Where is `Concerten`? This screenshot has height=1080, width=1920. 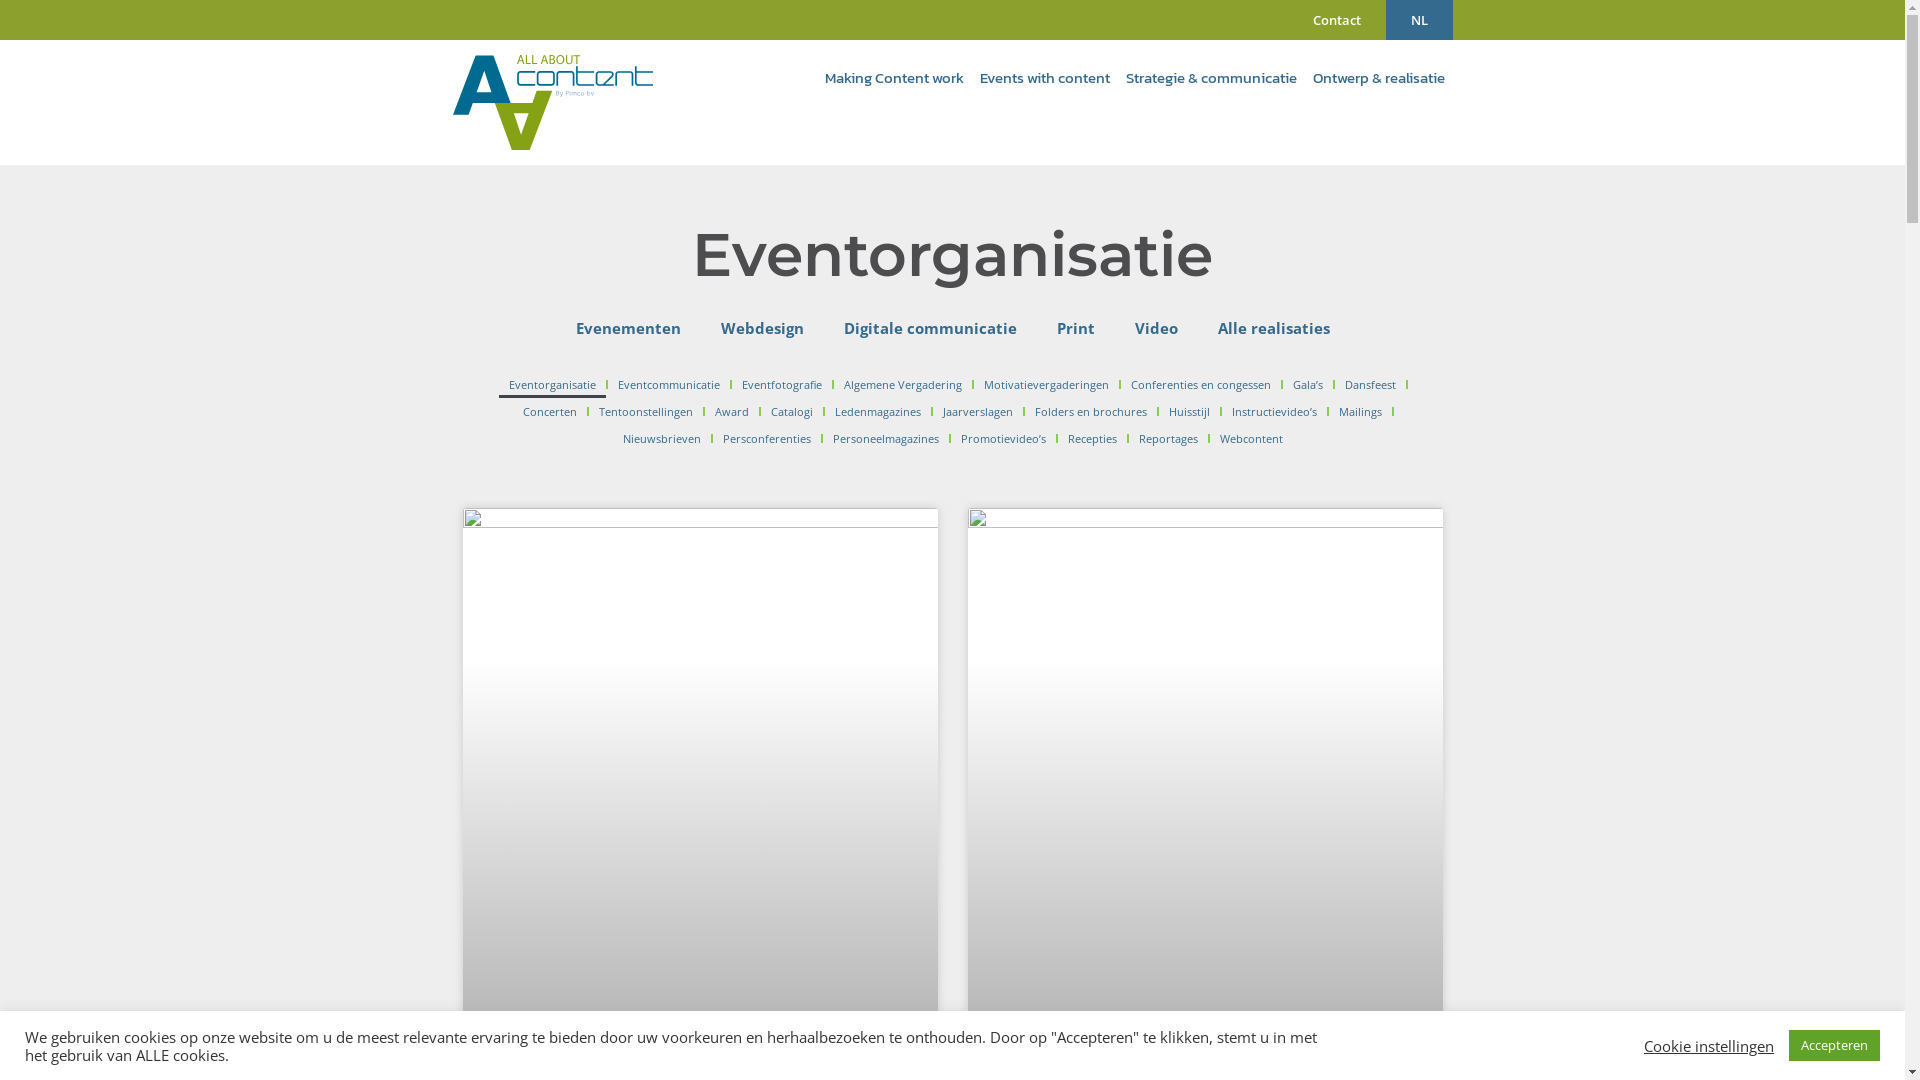
Concerten is located at coordinates (549, 412).